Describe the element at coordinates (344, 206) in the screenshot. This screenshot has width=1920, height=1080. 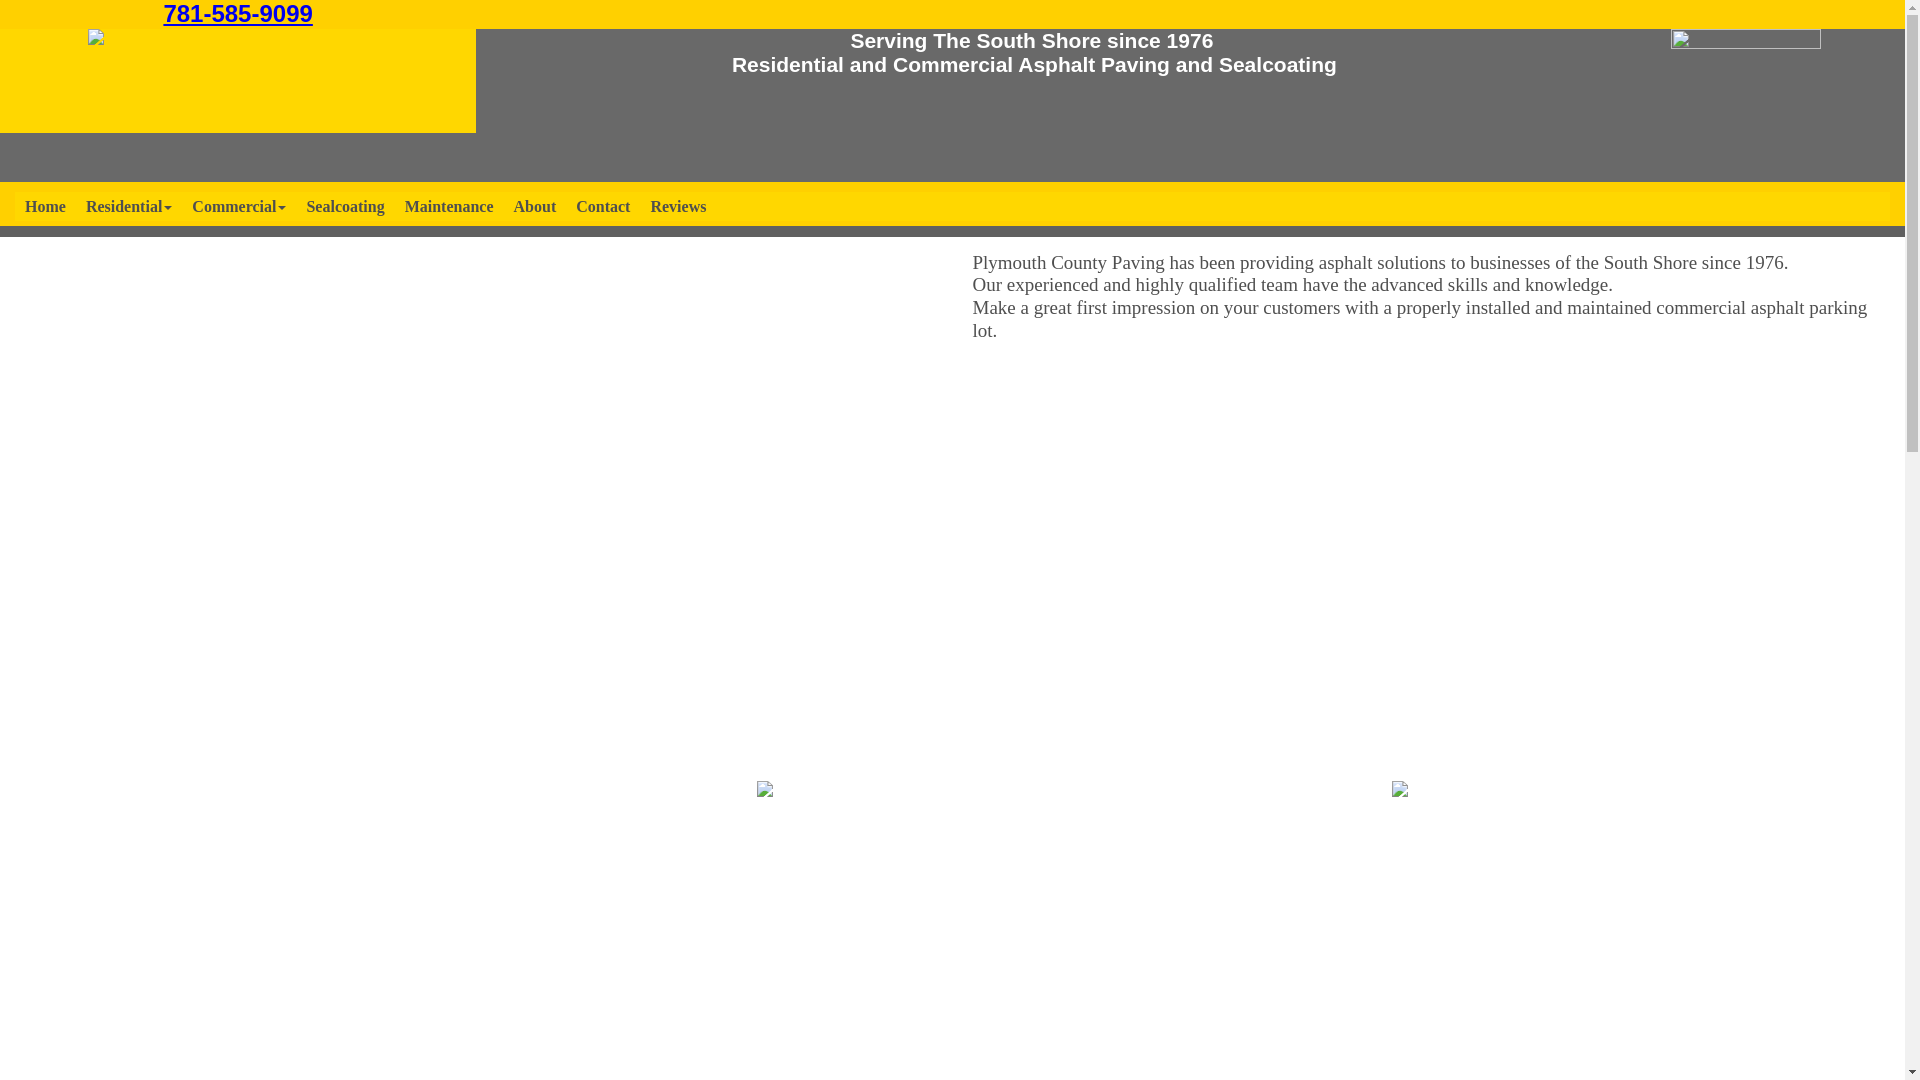
I see `Sealcoating` at that location.